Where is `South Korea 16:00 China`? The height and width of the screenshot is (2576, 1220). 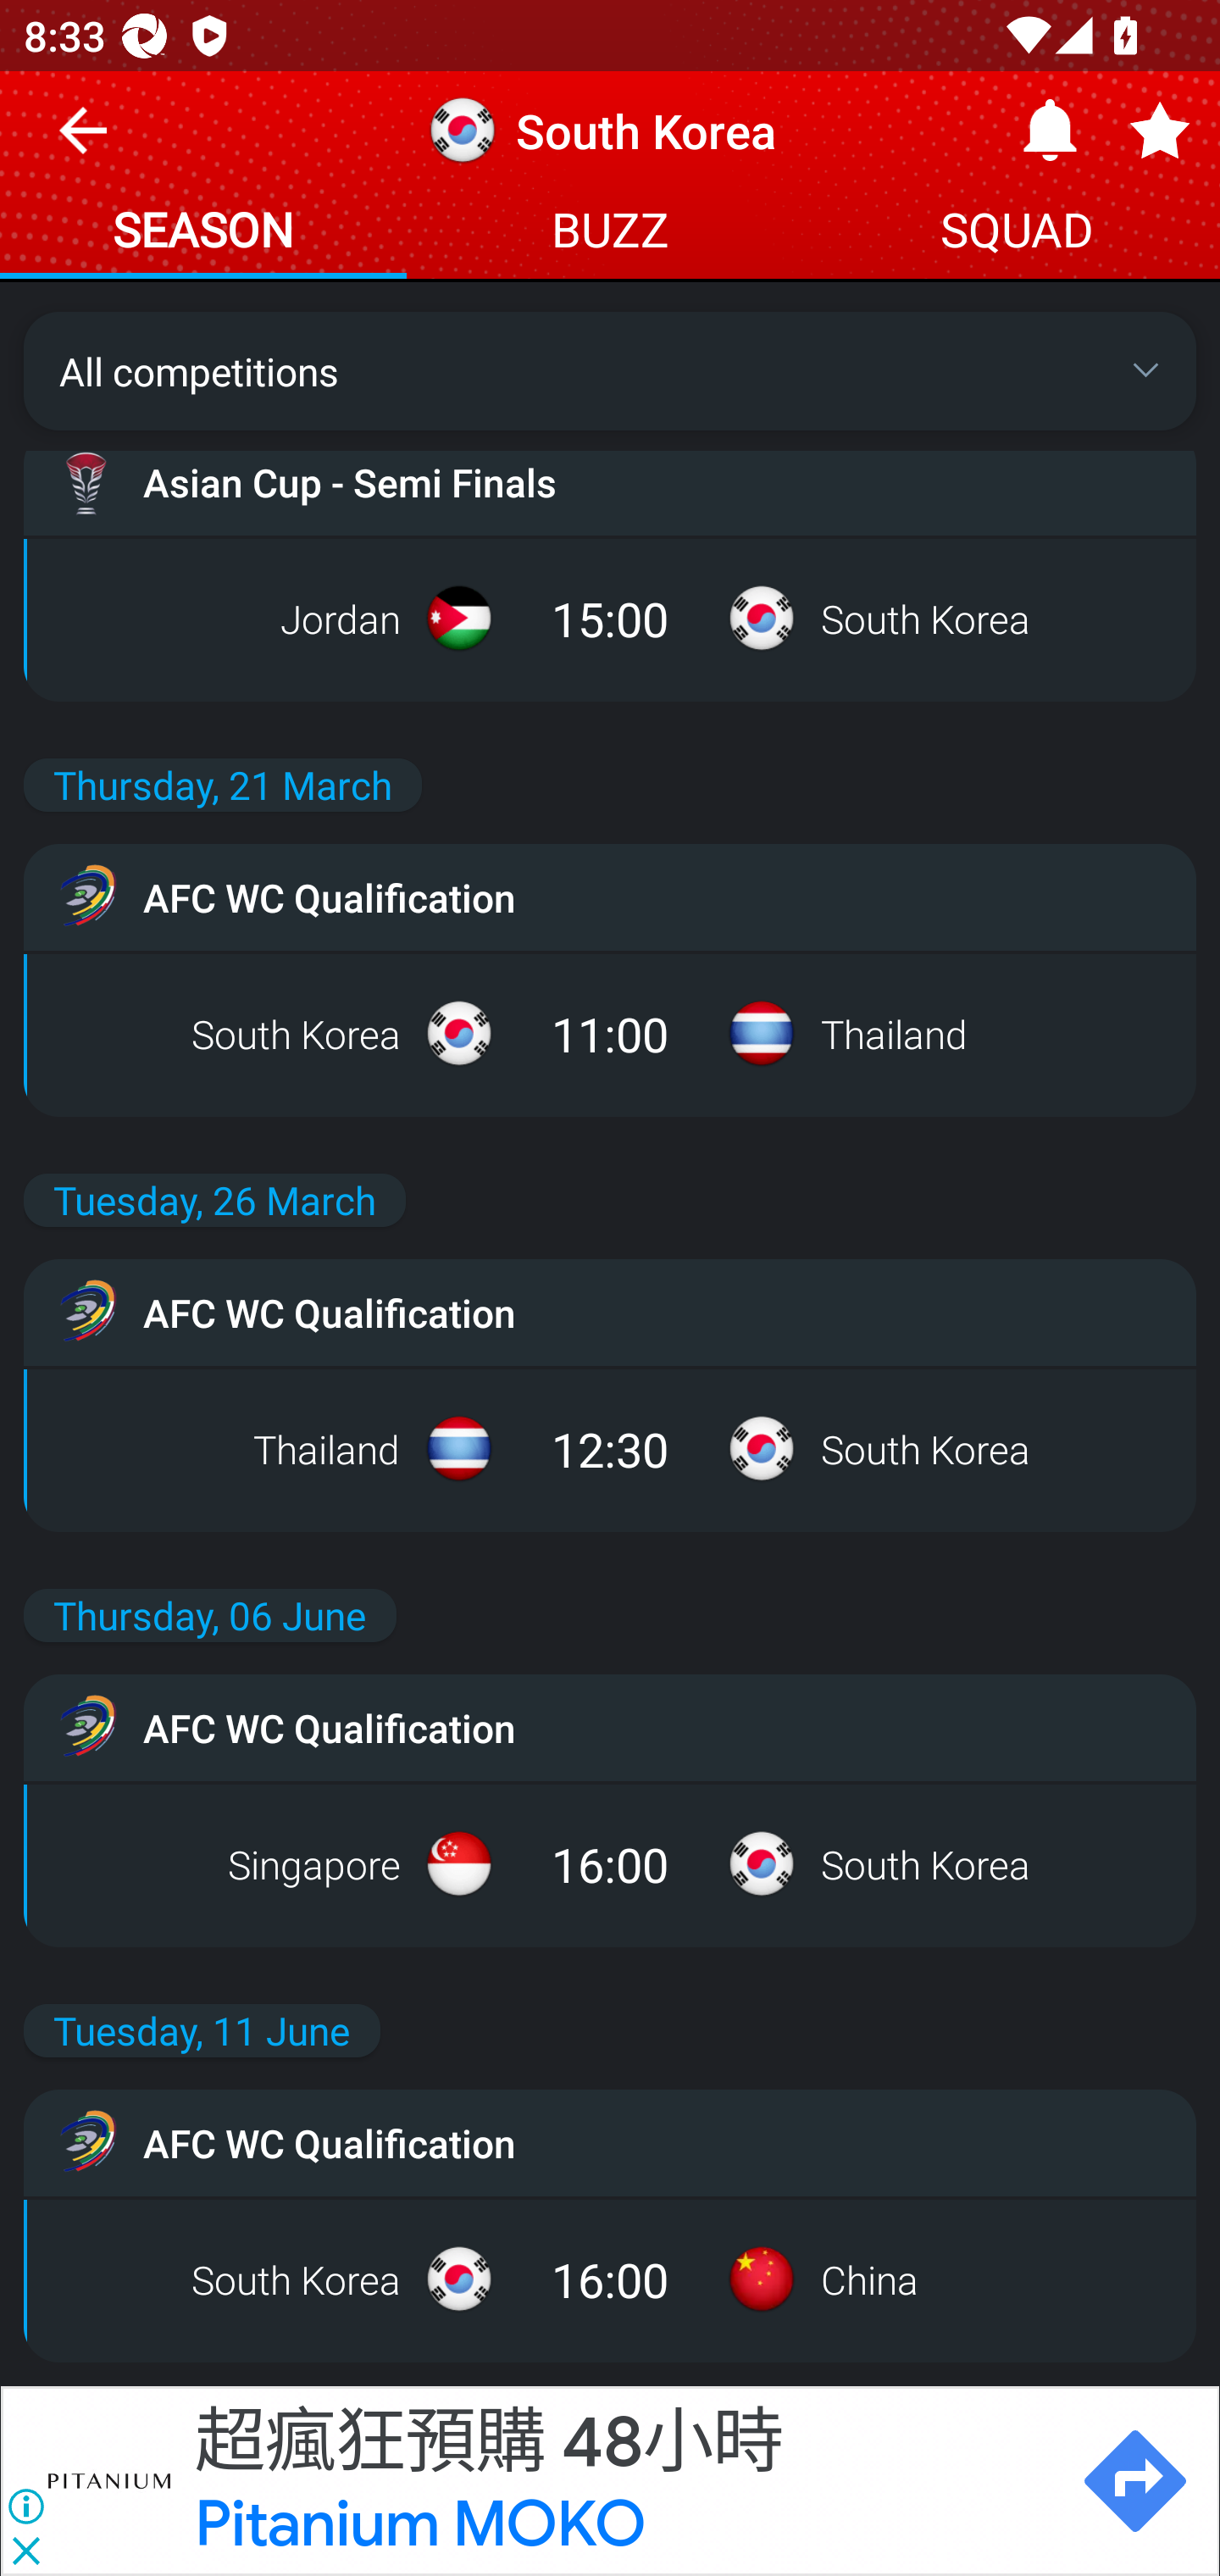 South Korea 16:00 China is located at coordinates (610, 2279).